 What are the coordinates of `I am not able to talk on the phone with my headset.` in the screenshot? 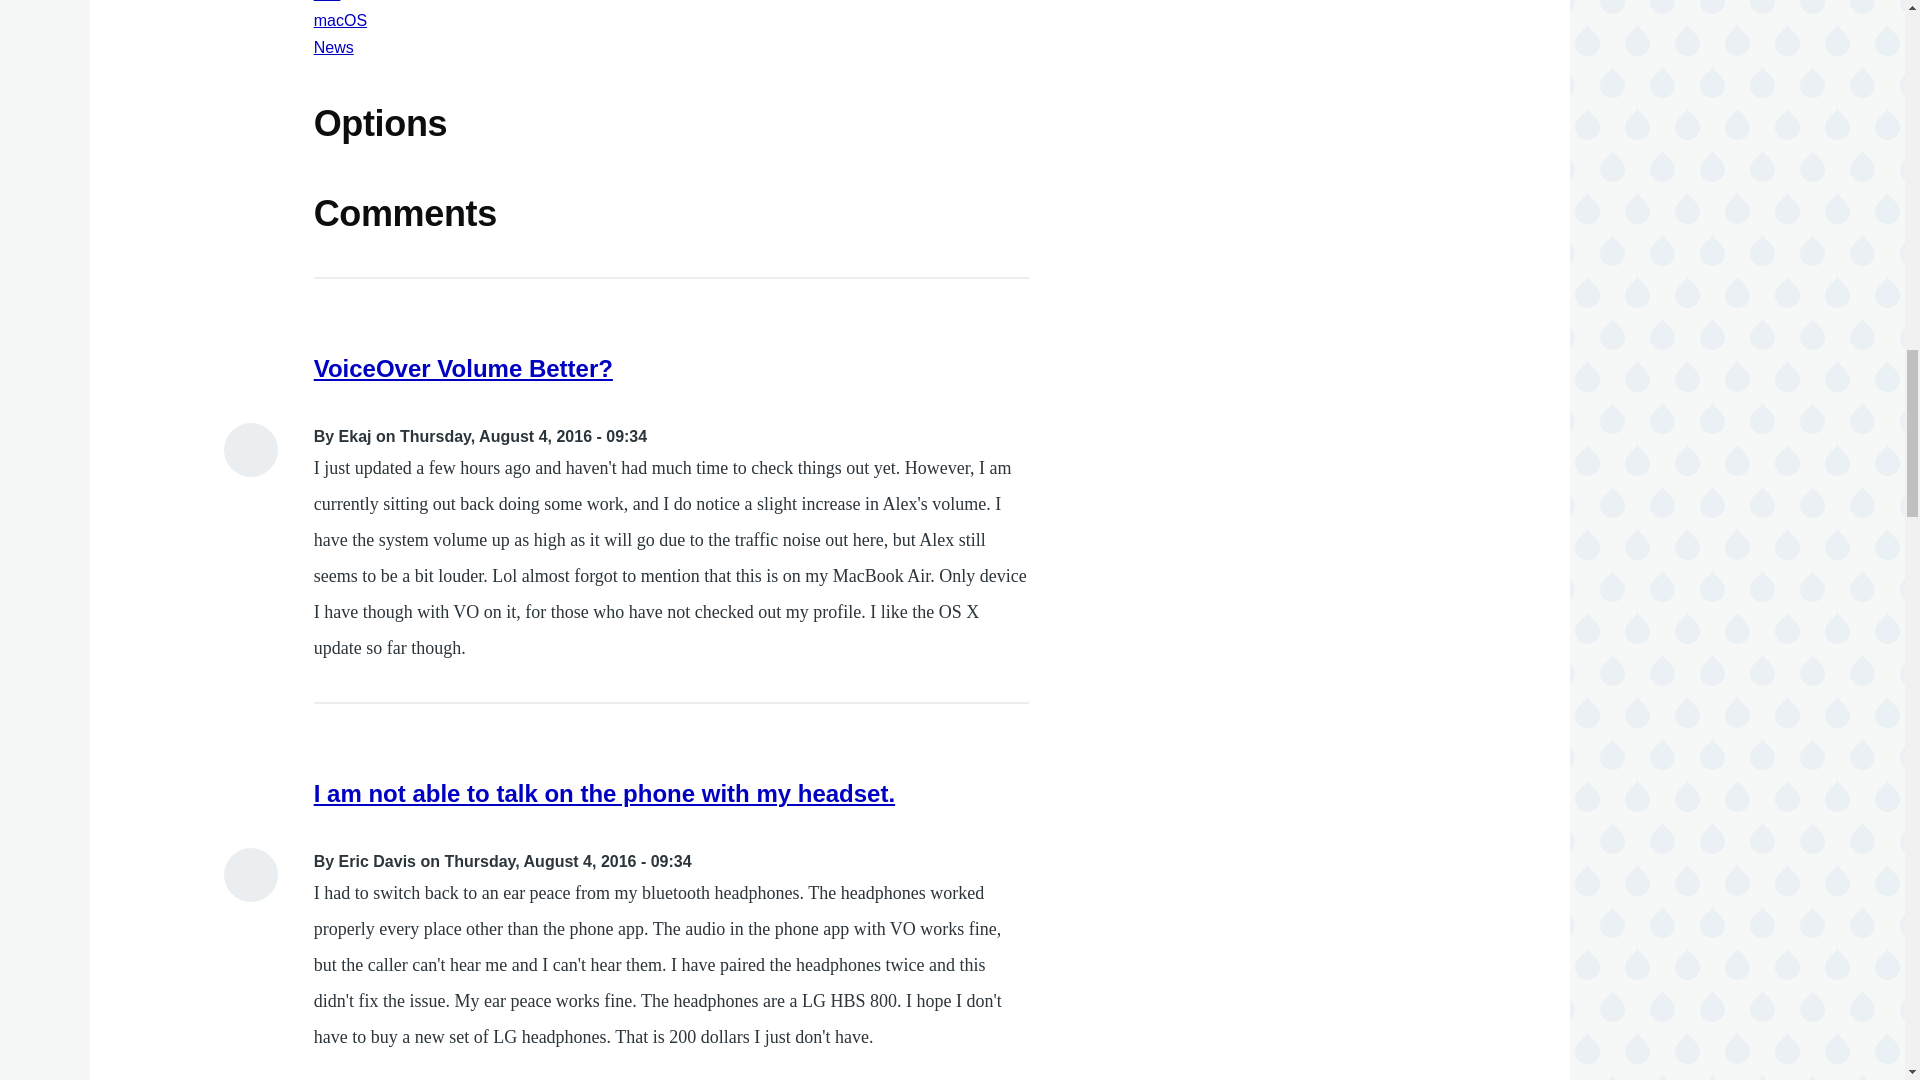 It's located at (604, 792).